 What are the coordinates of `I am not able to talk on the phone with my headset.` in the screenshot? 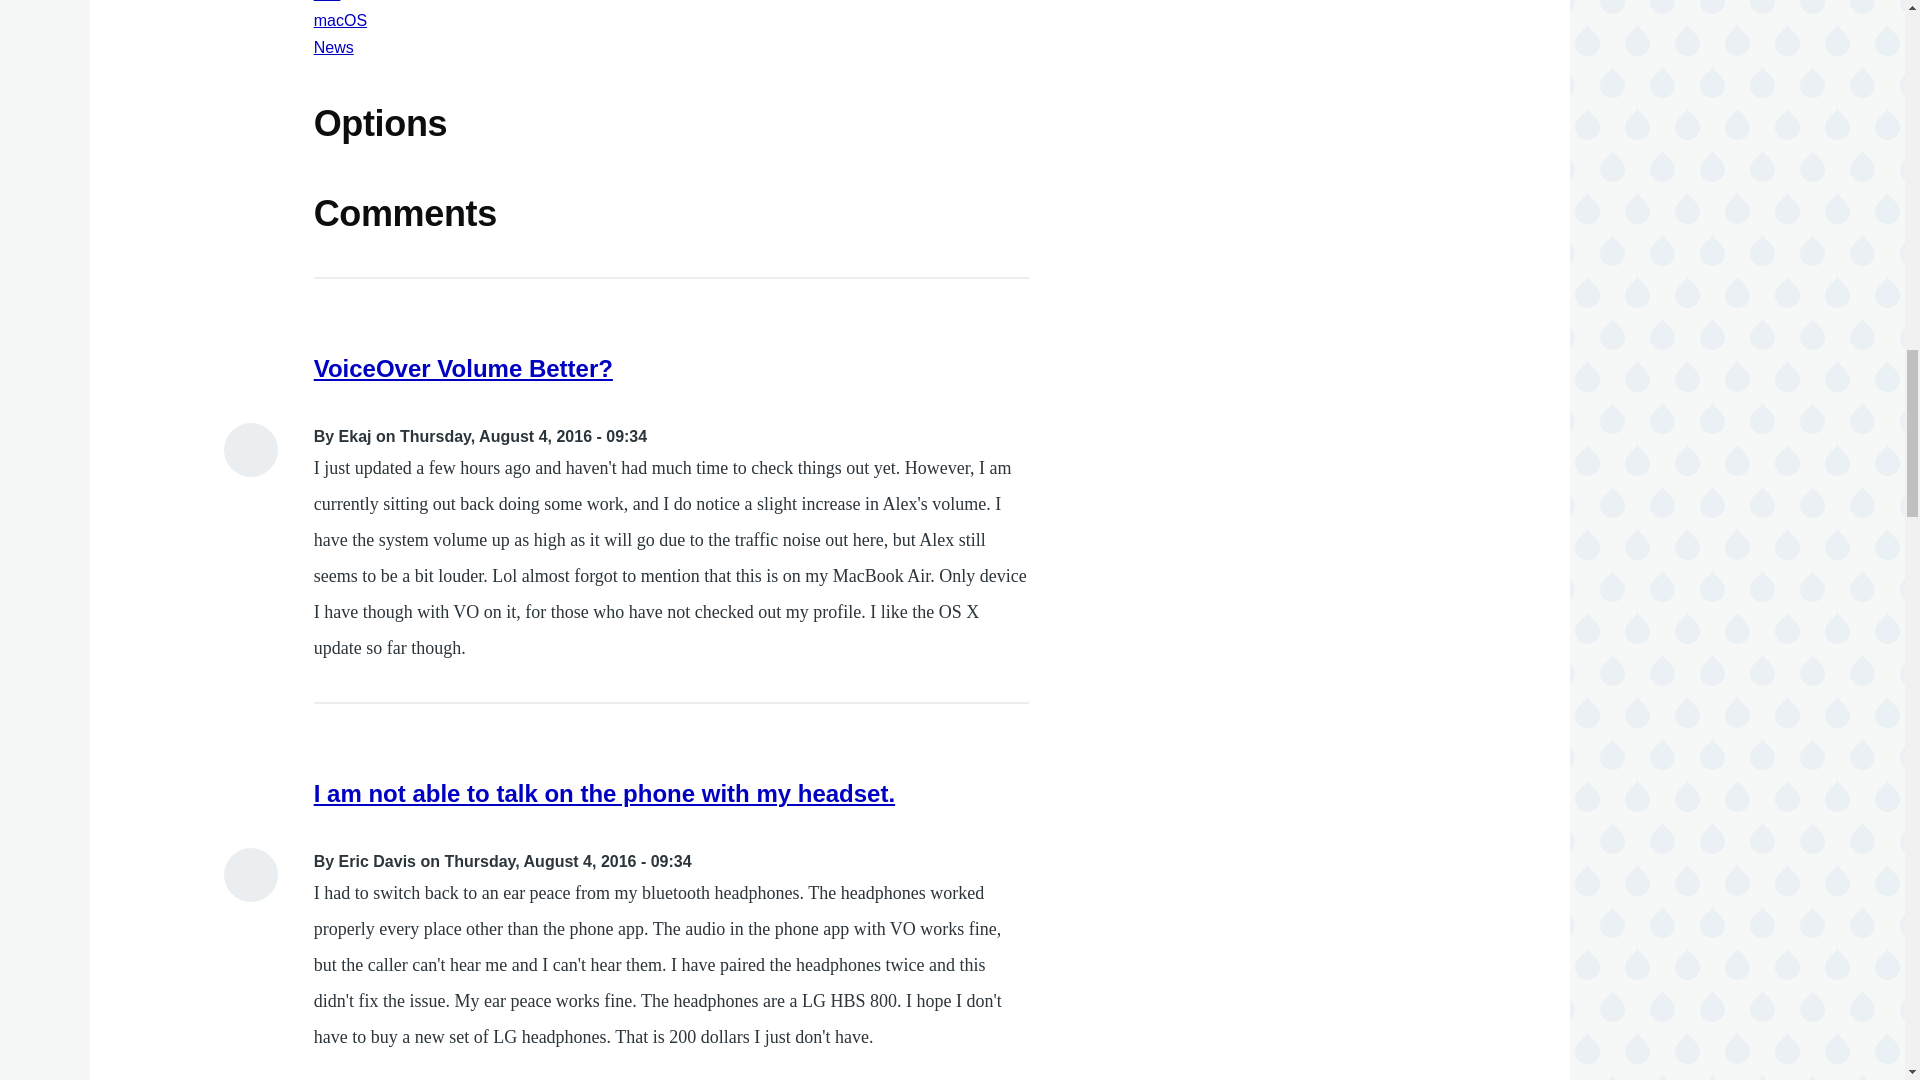 It's located at (604, 792).